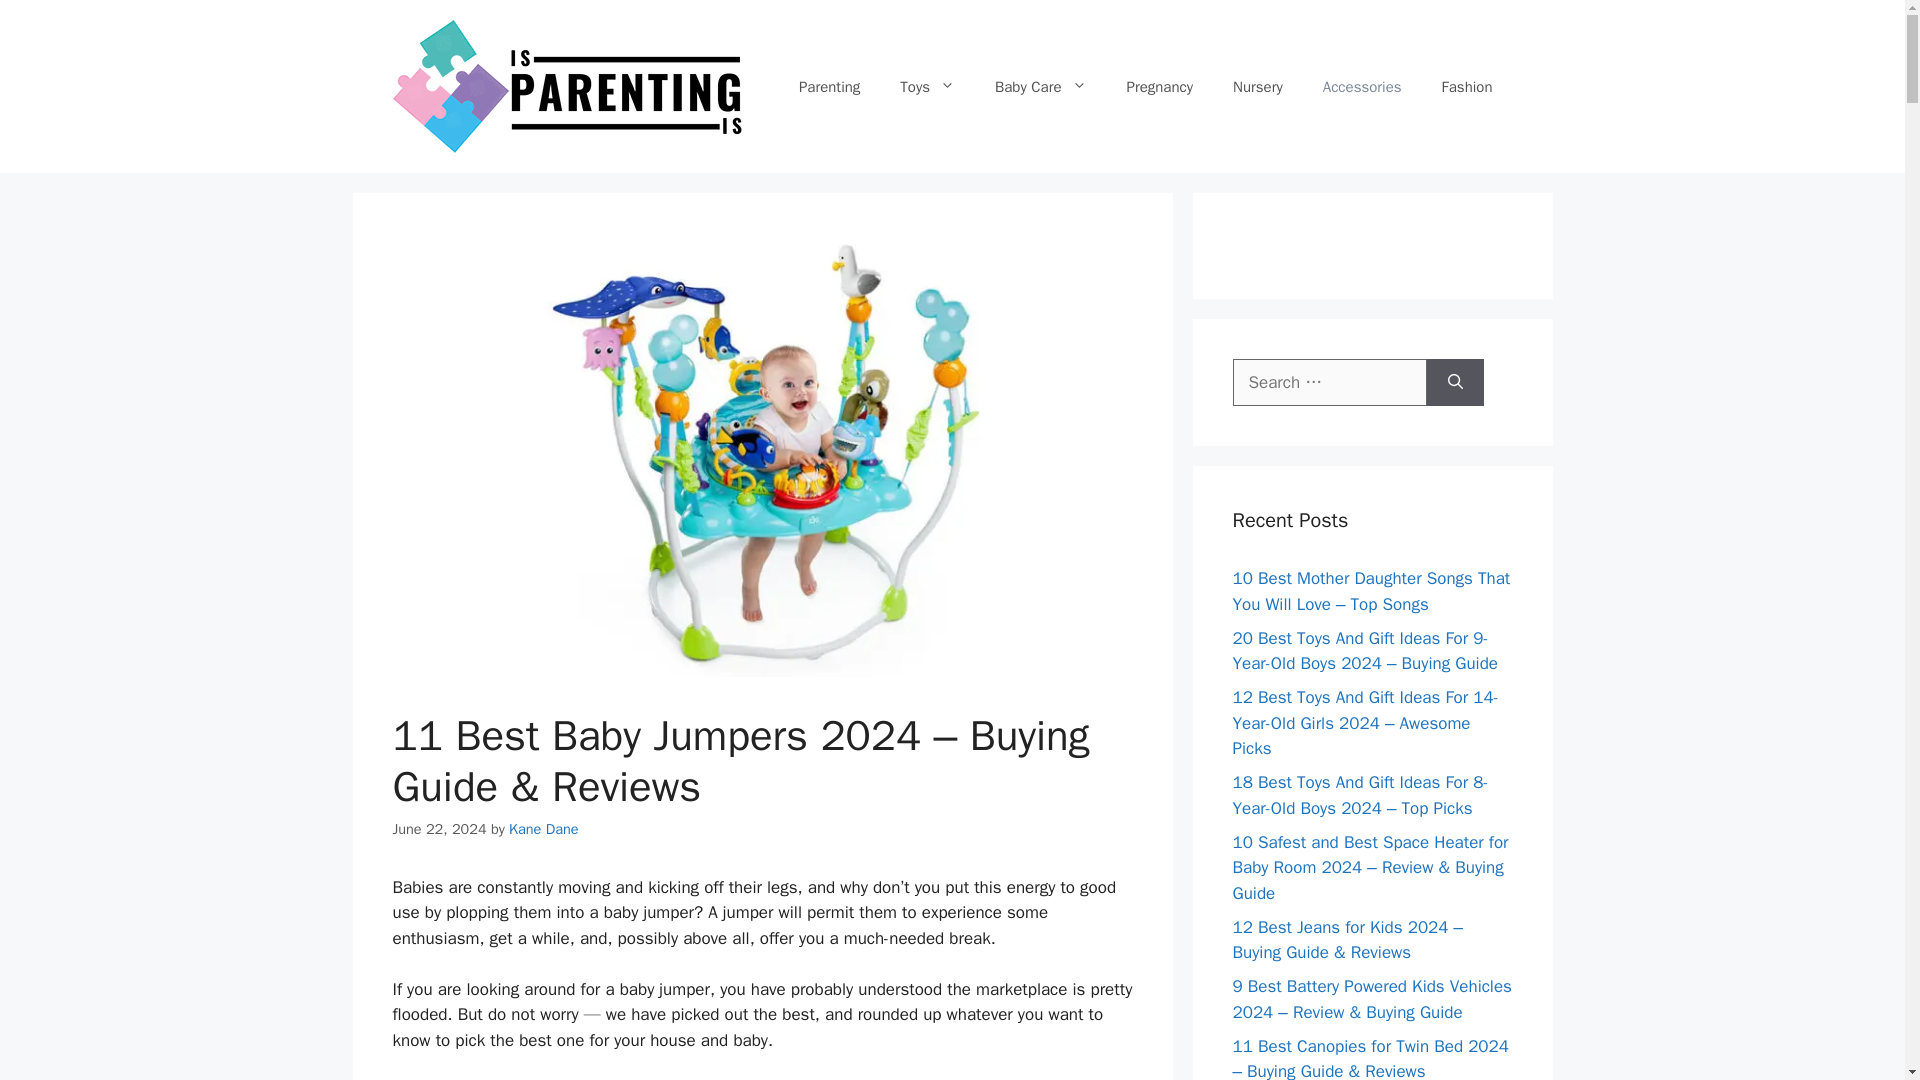  What do you see at coordinates (542, 828) in the screenshot?
I see `Kane Dane` at bounding box center [542, 828].